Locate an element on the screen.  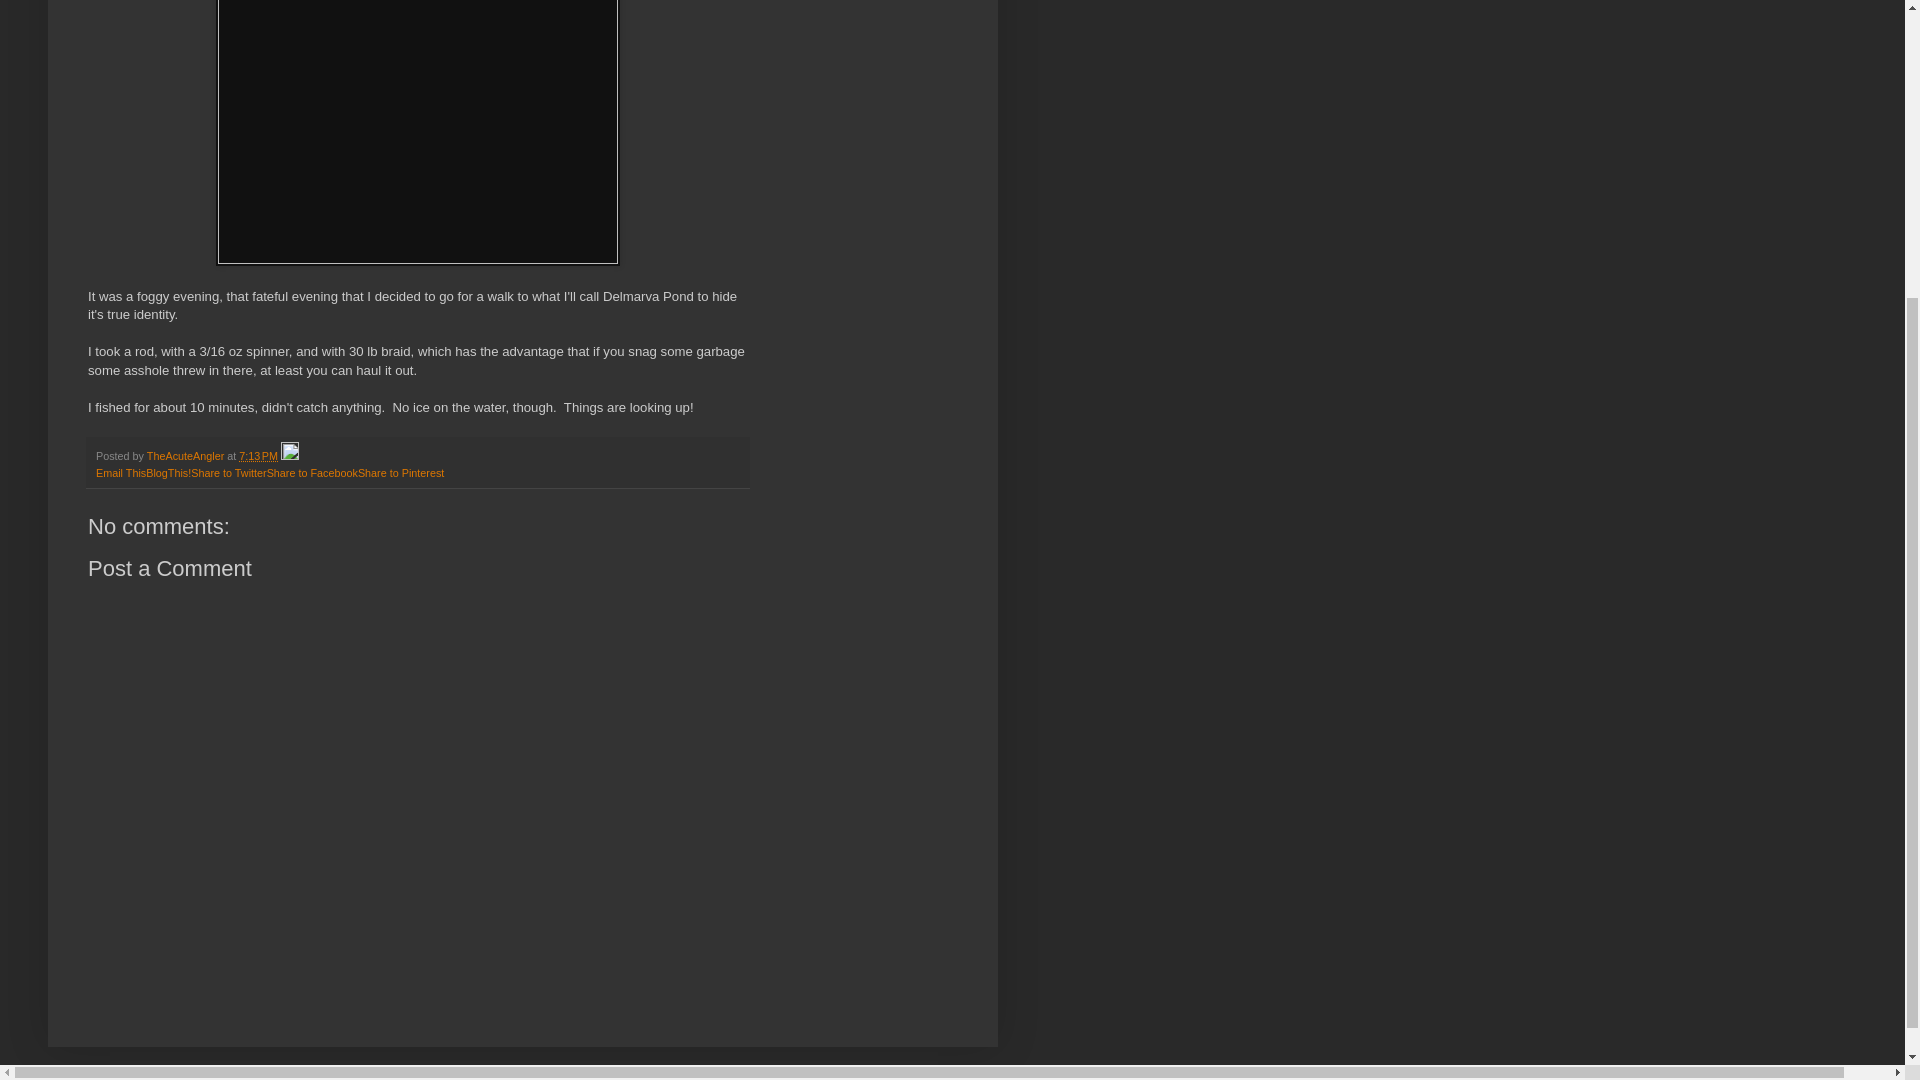
BlogThis! is located at coordinates (168, 472).